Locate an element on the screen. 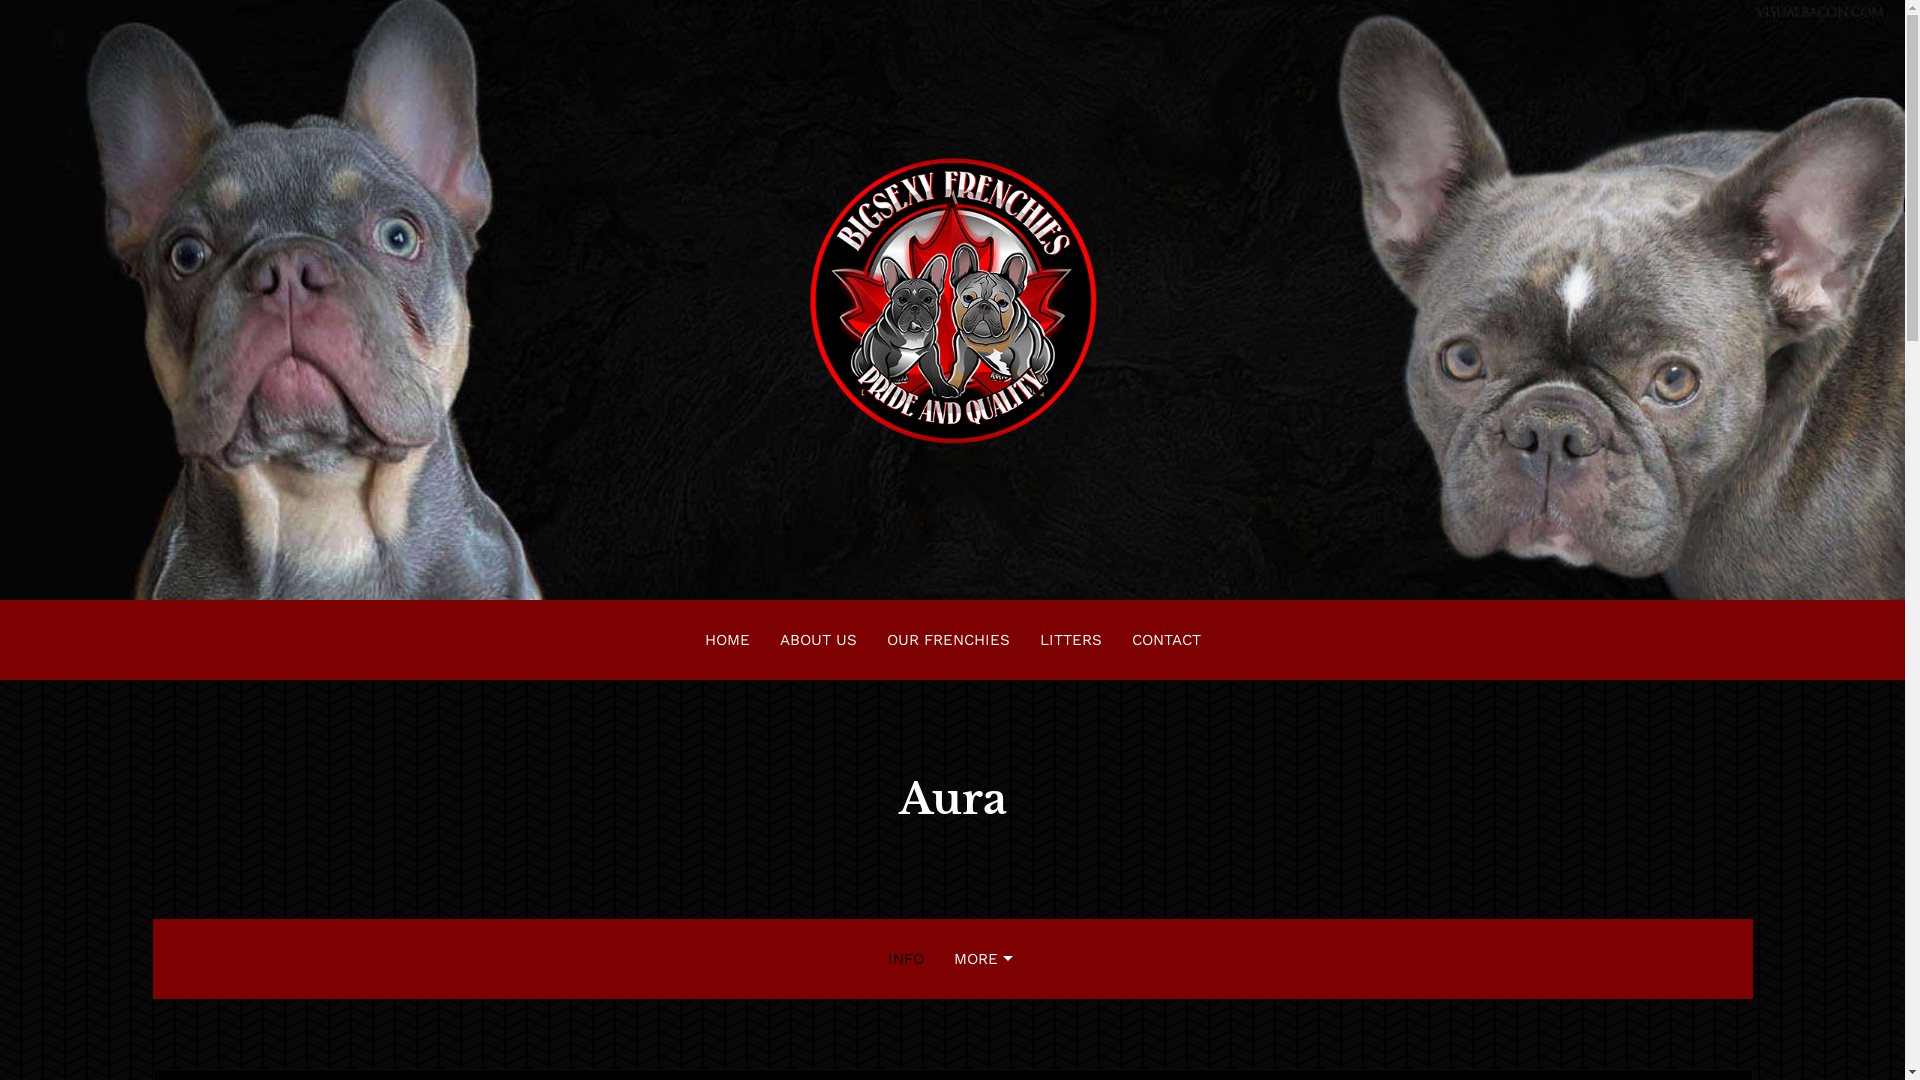 This screenshot has height=1080, width=1920. OUR FRENCHIES is located at coordinates (948, 640).